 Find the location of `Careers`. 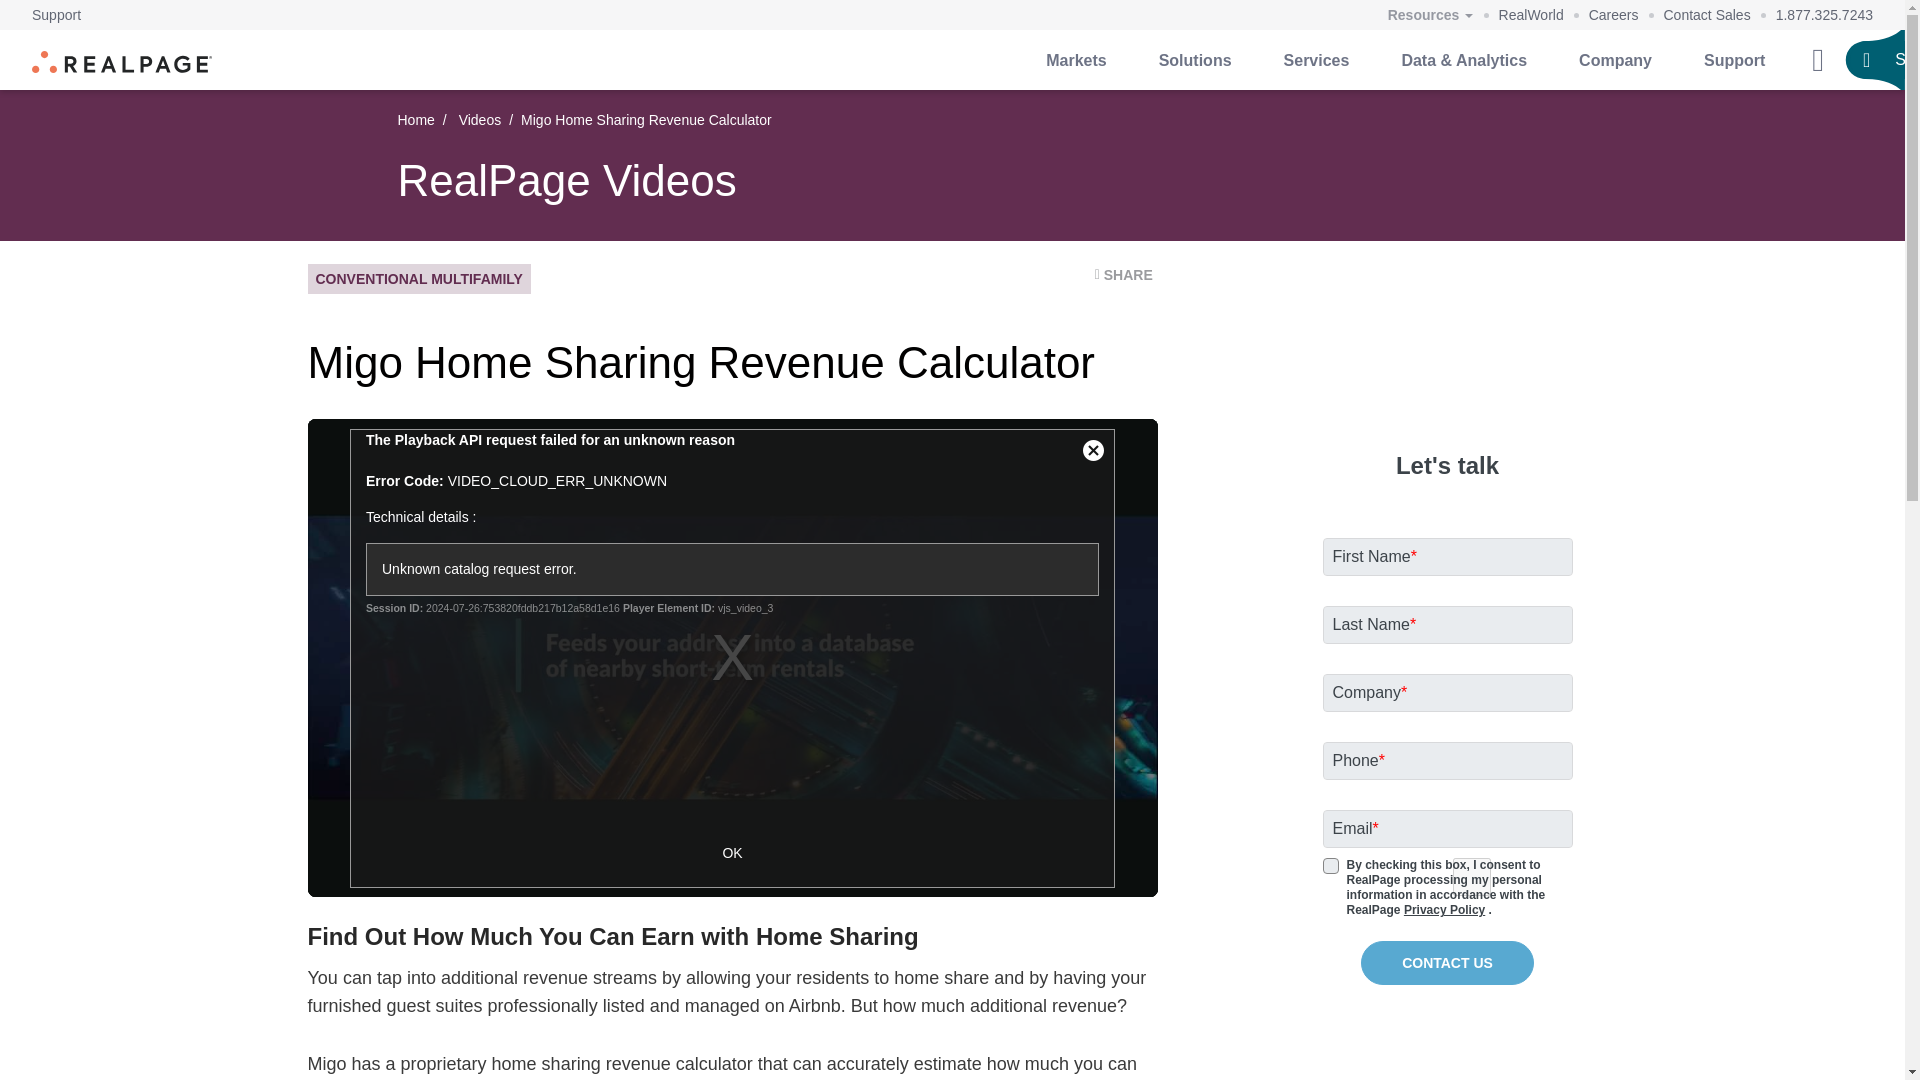

Careers is located at coordinates (1614, 15).